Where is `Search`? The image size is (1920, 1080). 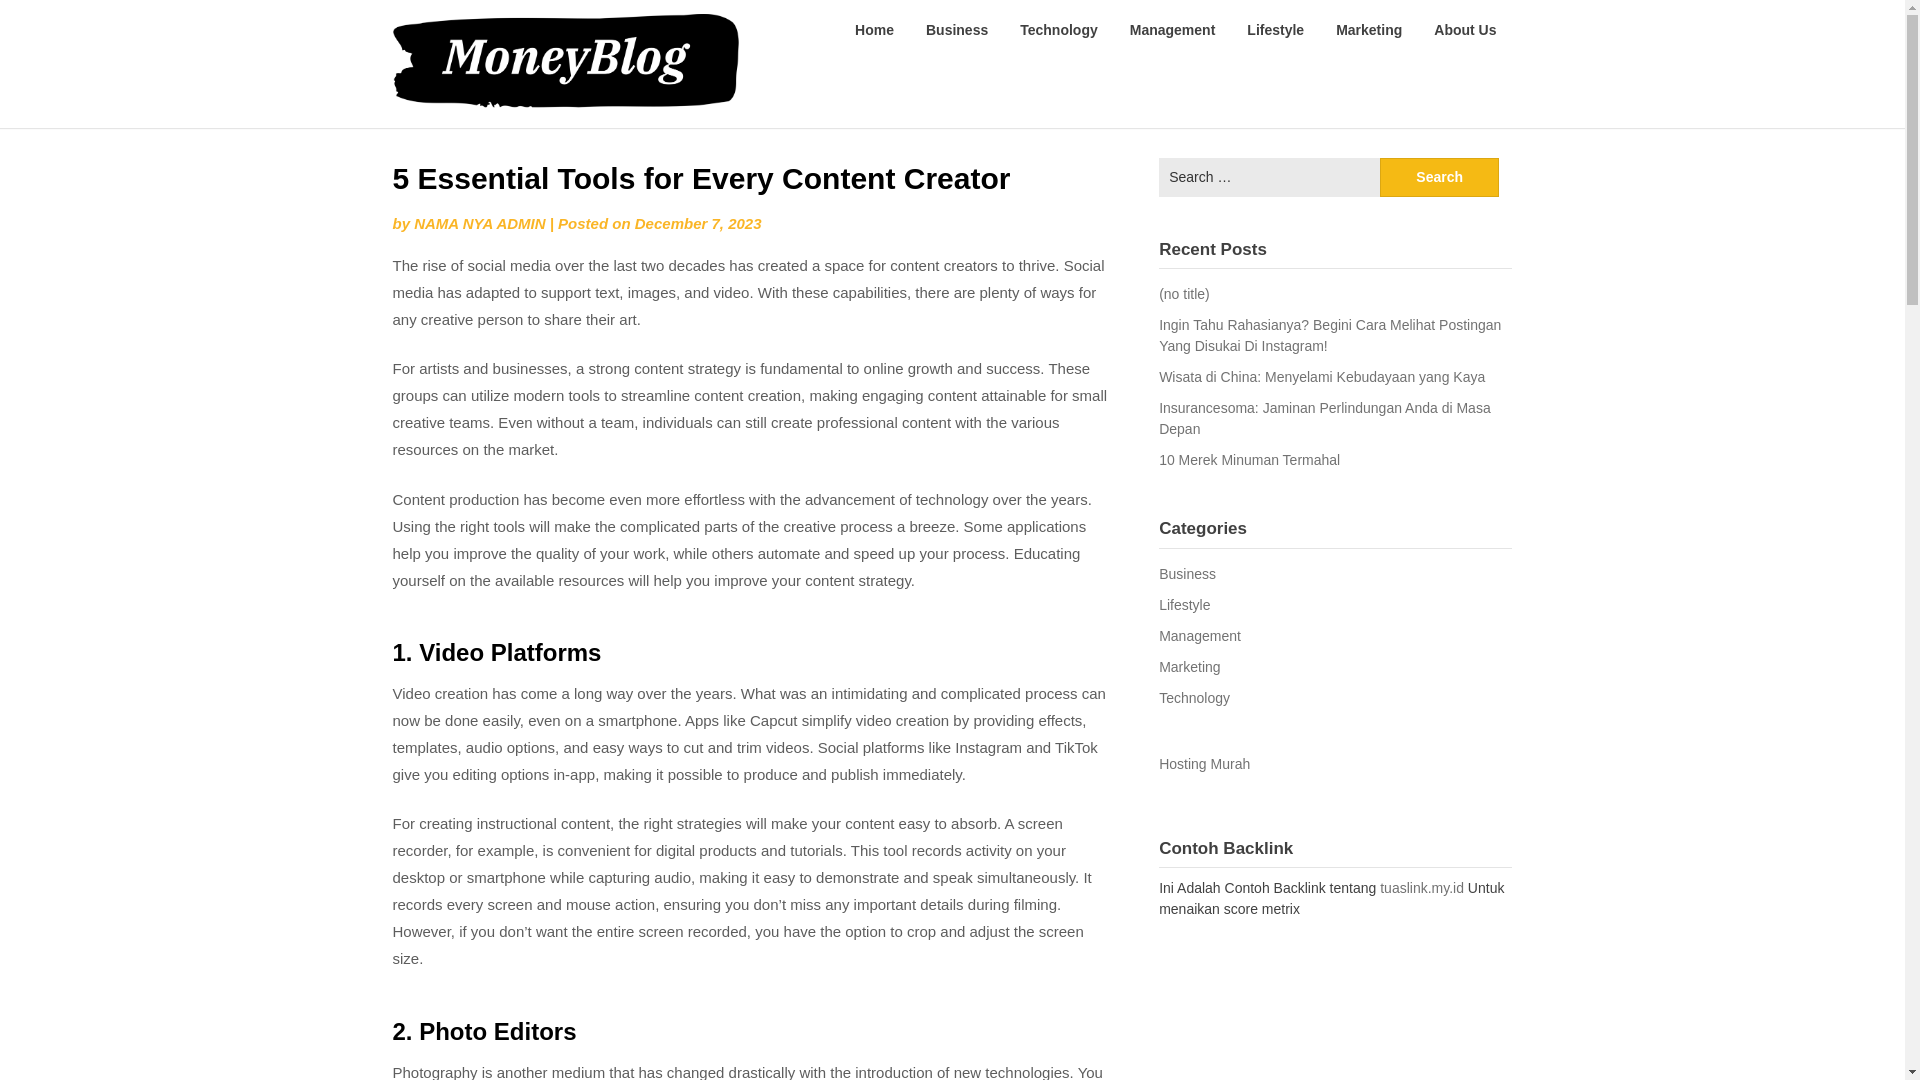
Search is located at coordinates (1440, 176).